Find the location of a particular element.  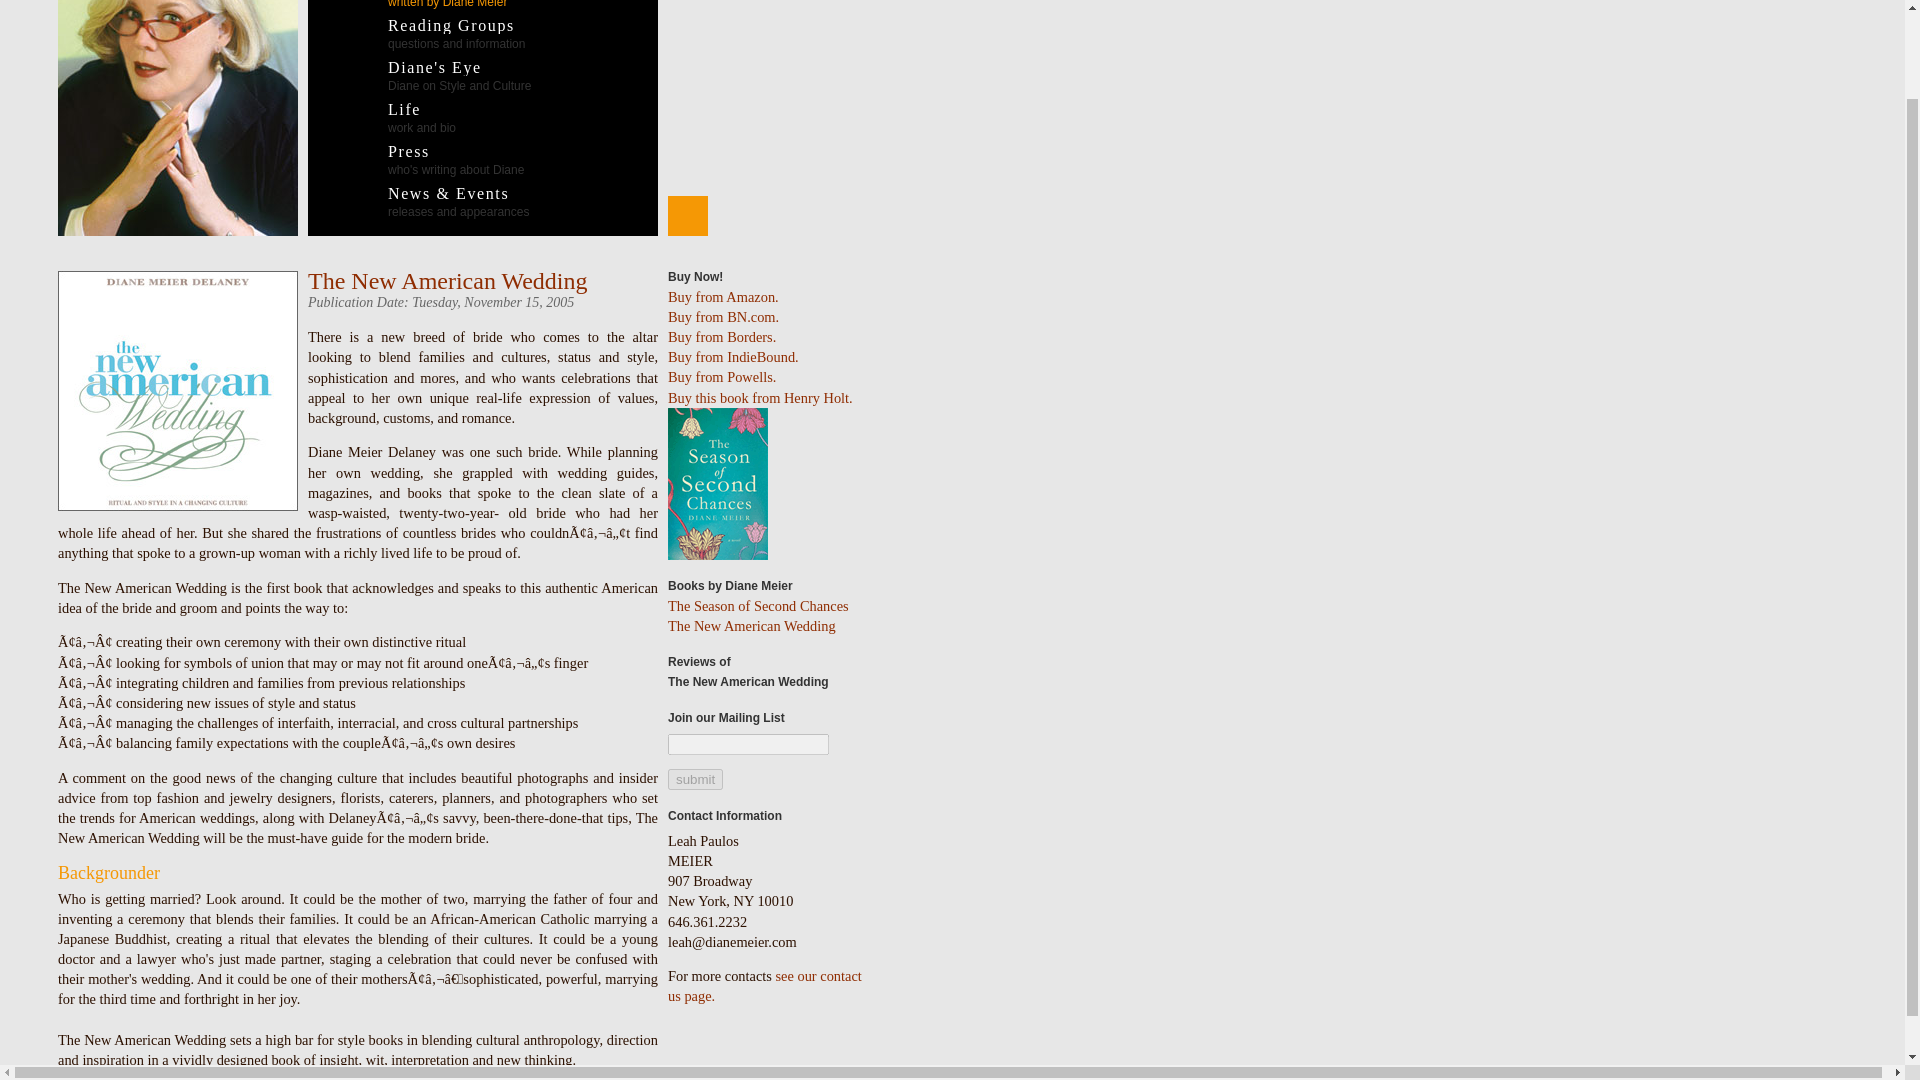

Buy from BN.com. is located at coordinates (724, 316).